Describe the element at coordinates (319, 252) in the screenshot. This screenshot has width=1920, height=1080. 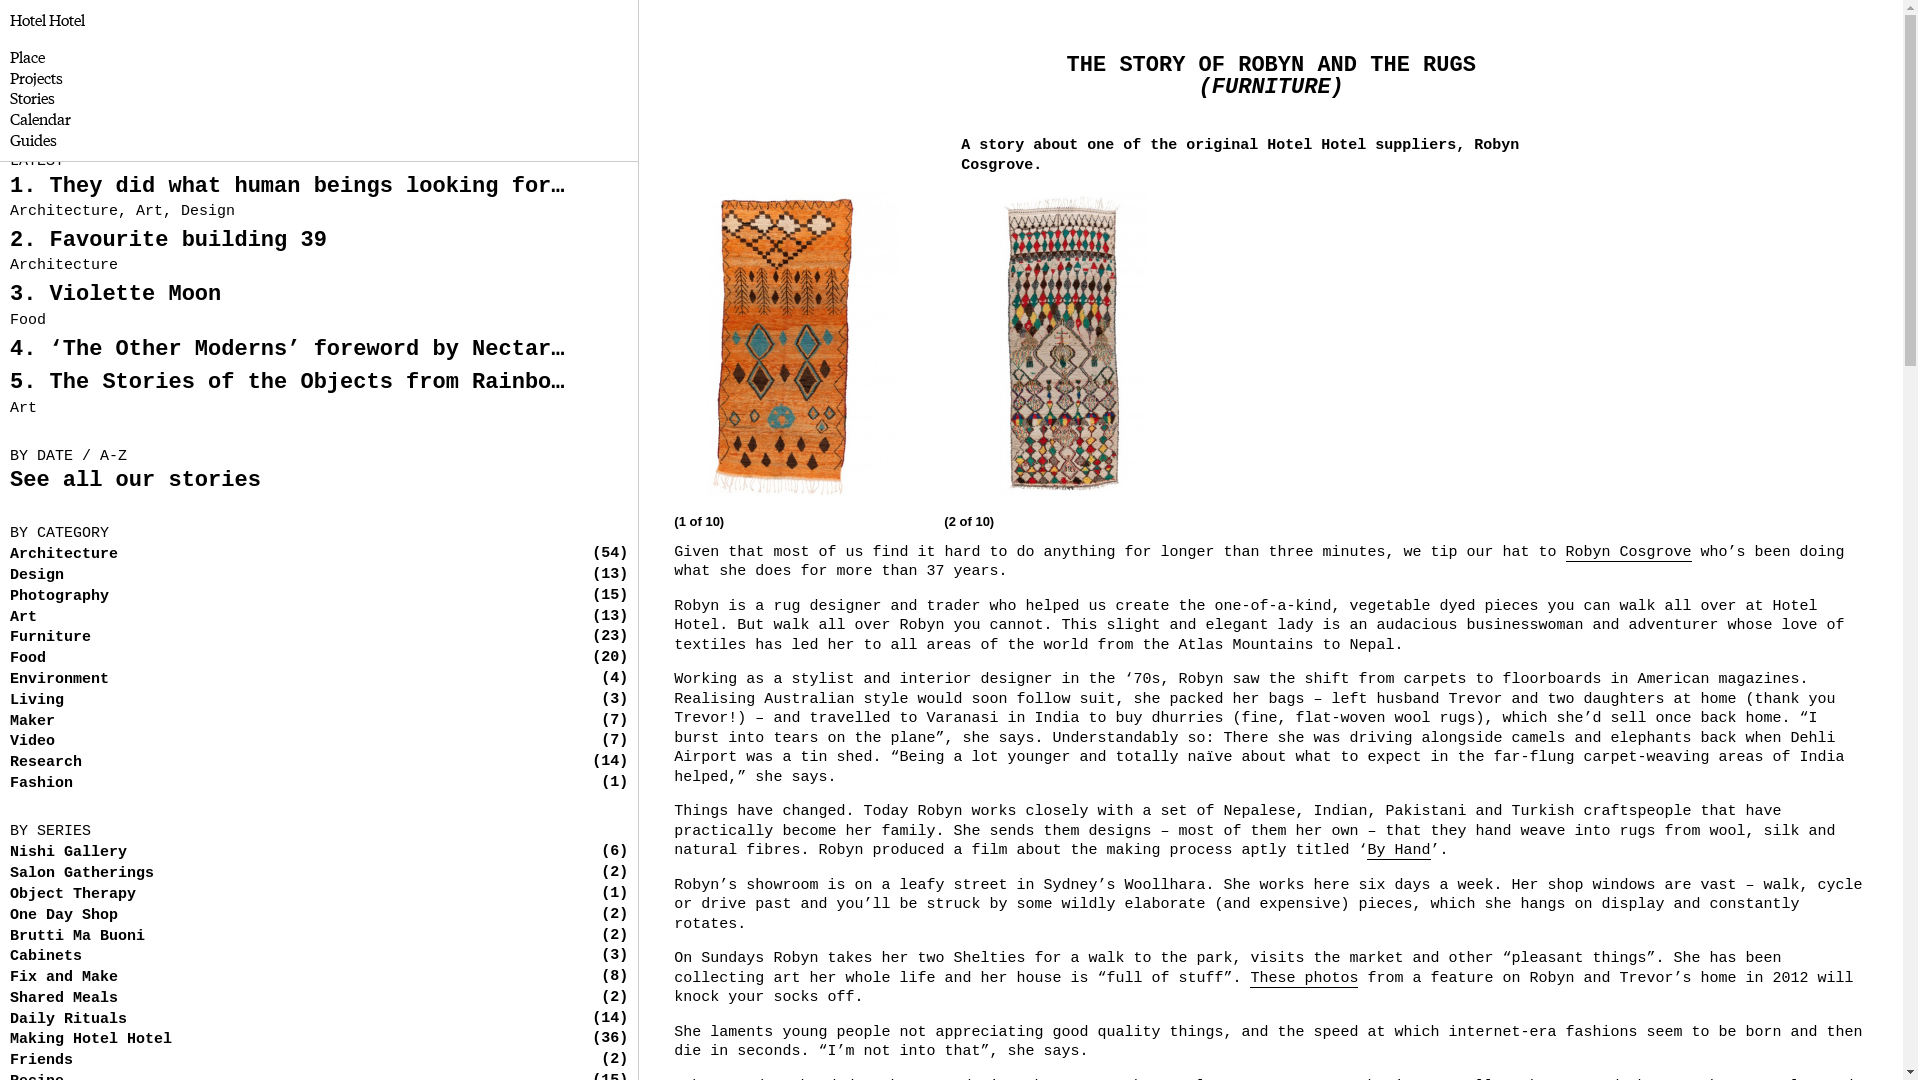
I see `2. Favourite building 39
Architecture` at that location.